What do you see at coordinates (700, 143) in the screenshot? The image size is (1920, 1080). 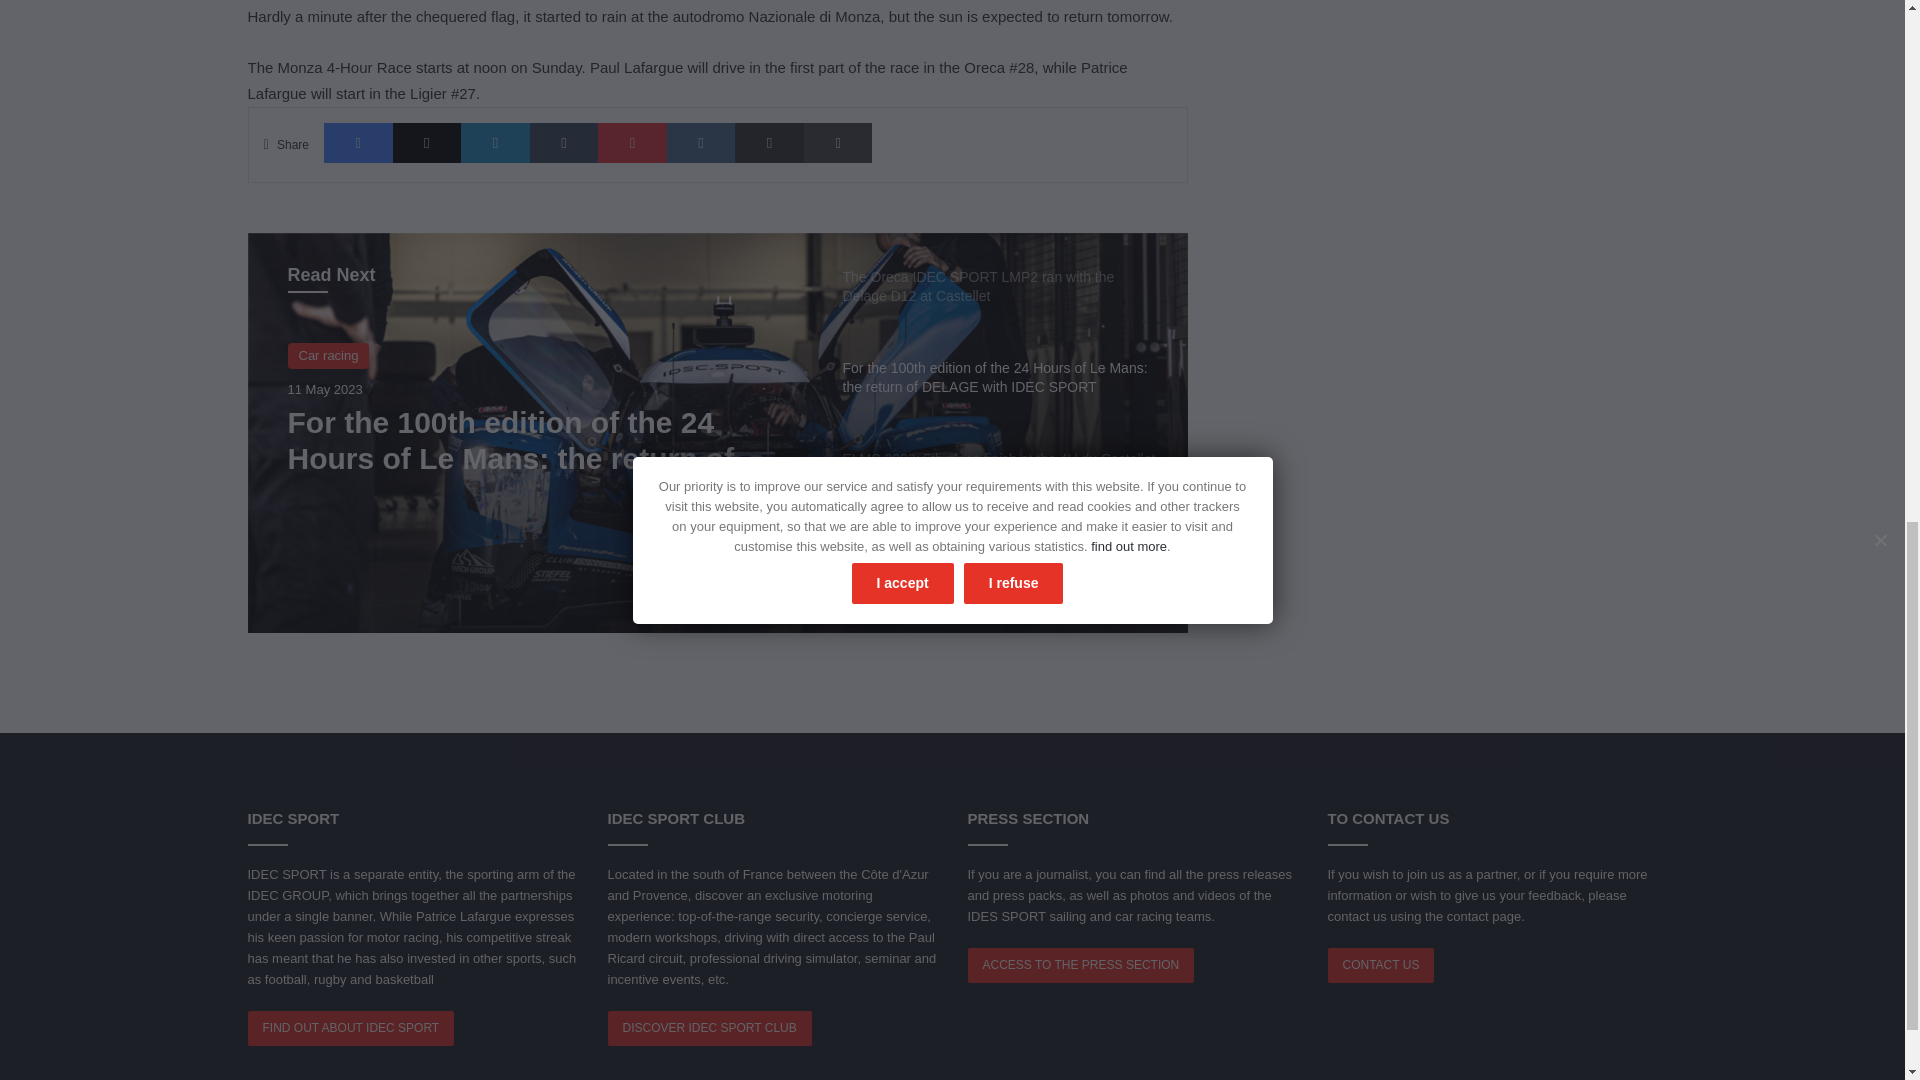 I see `VKontakte` at bounding box center [700, 143].